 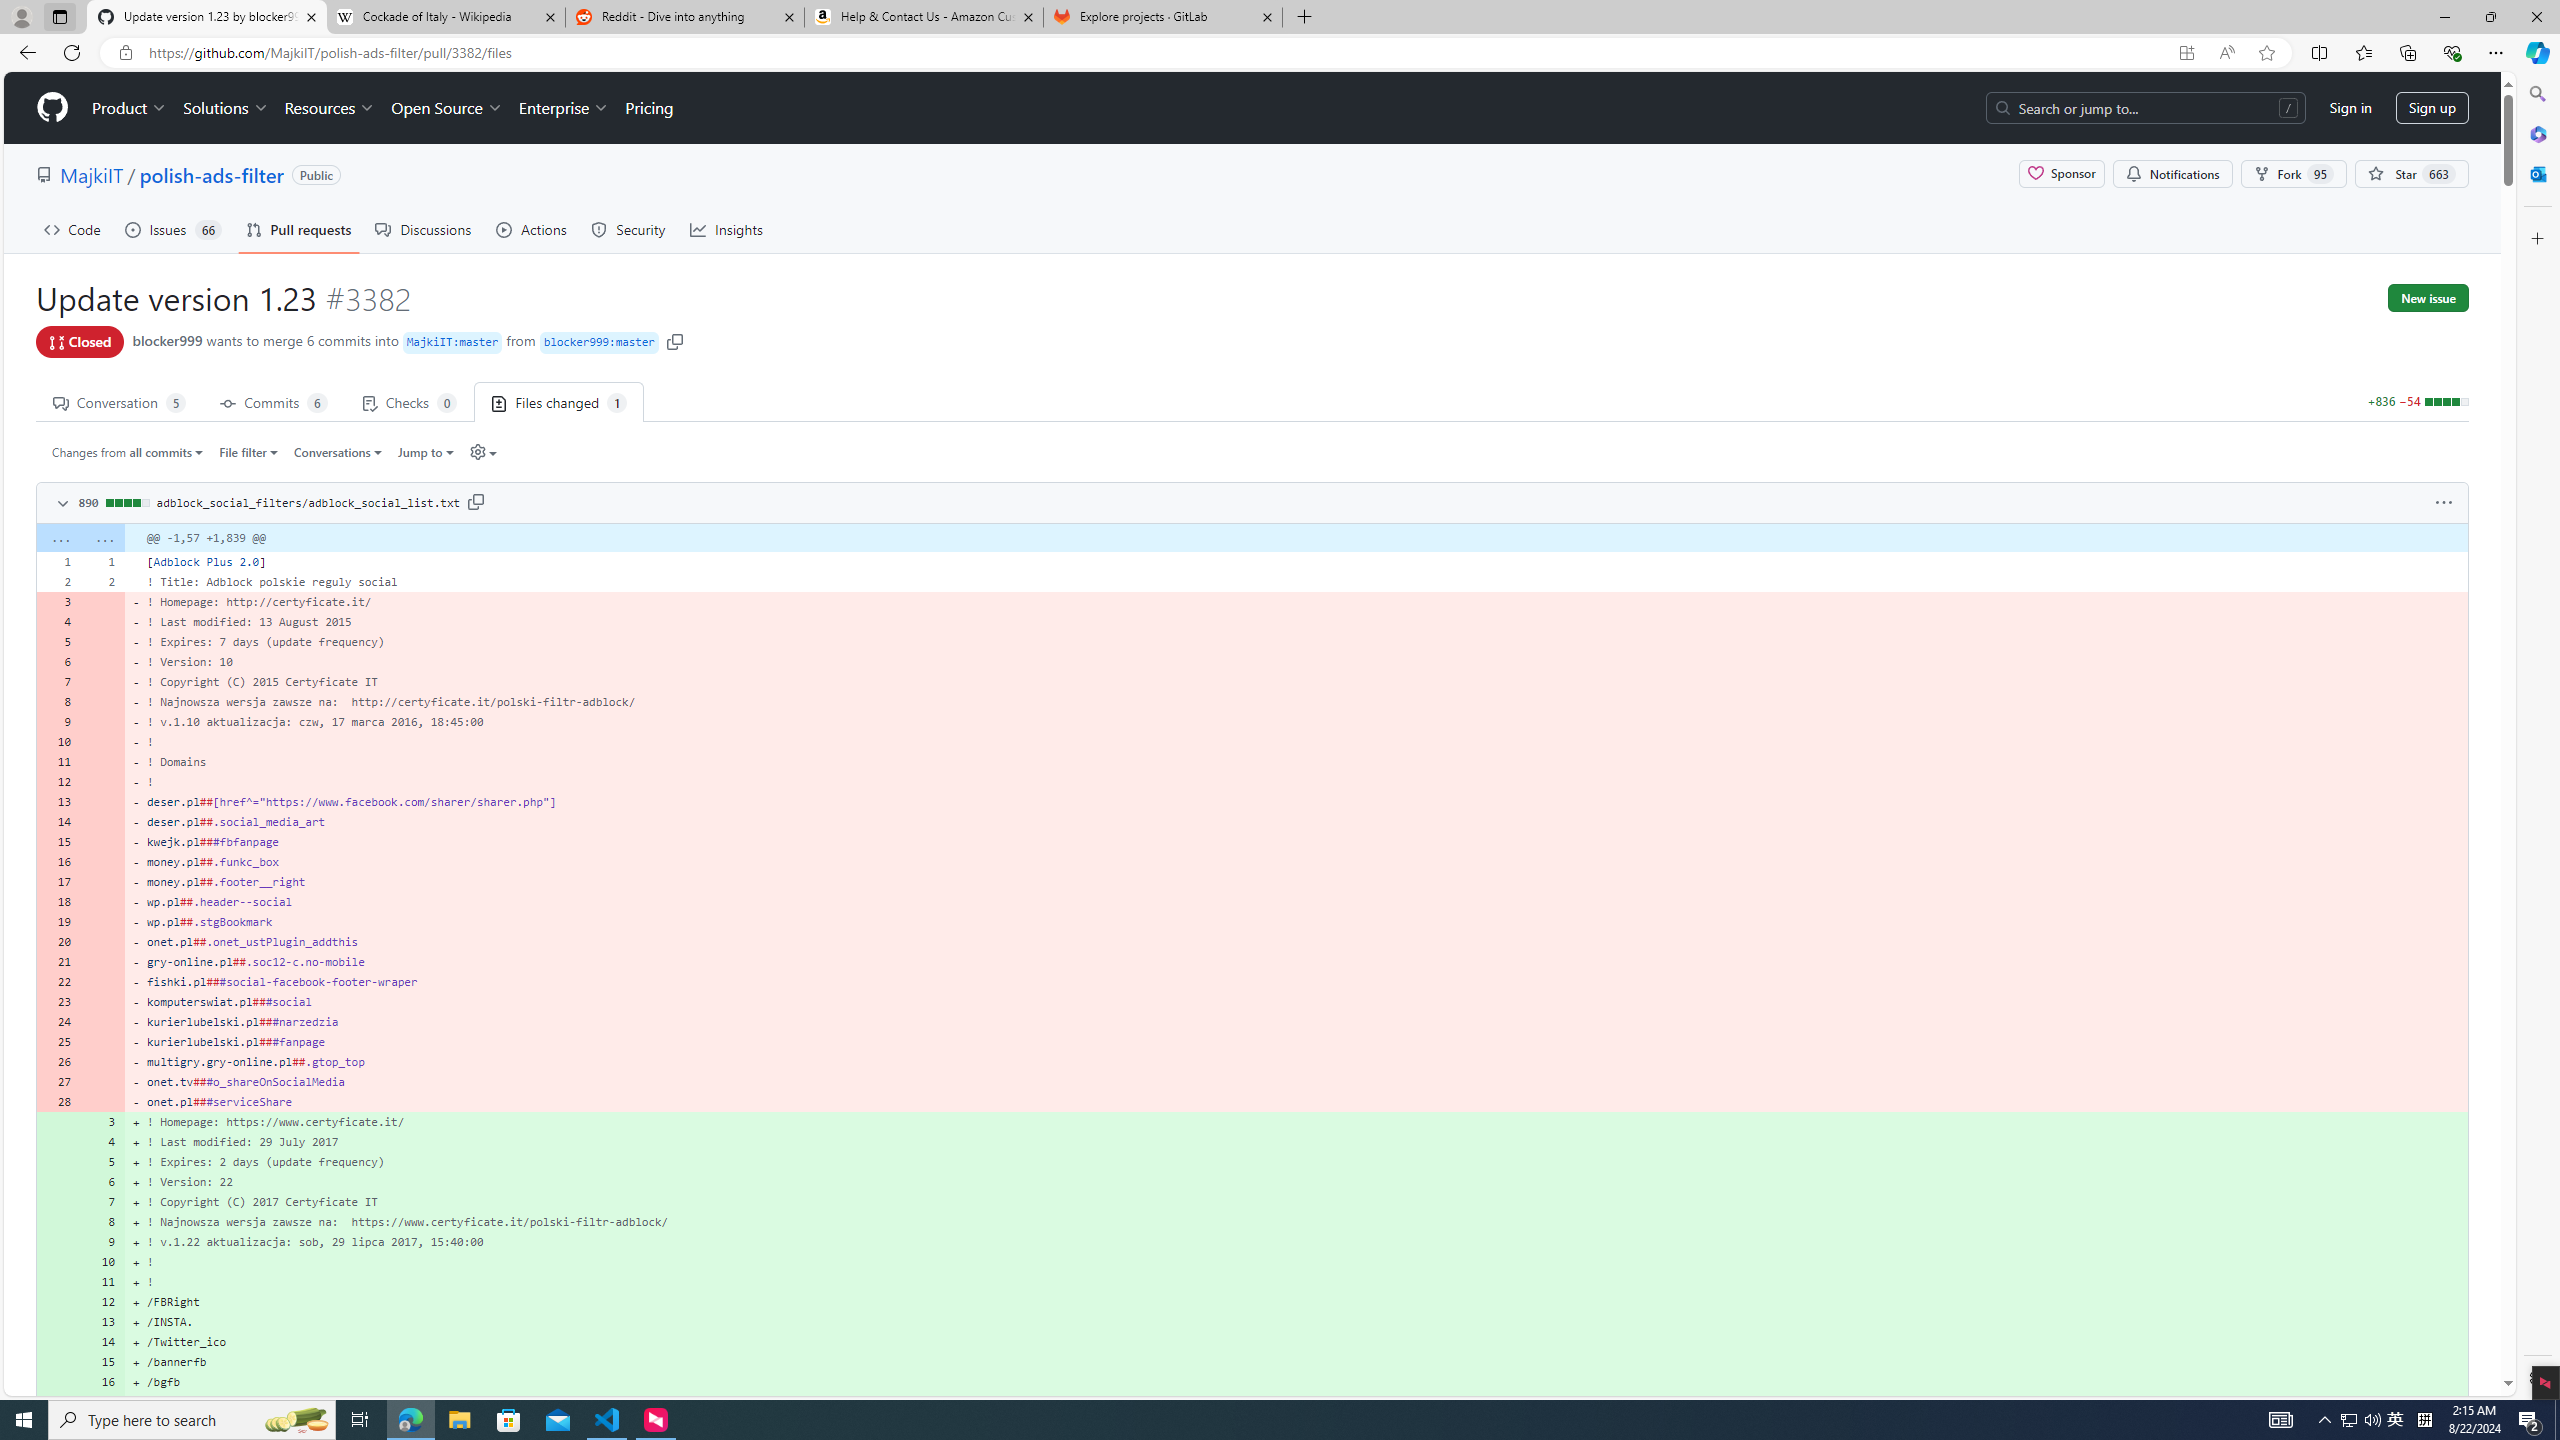 What do you see at coordinates (559, 401) in the screenshot?
I see ` Files changed 1` at bounding box center [559, 401].